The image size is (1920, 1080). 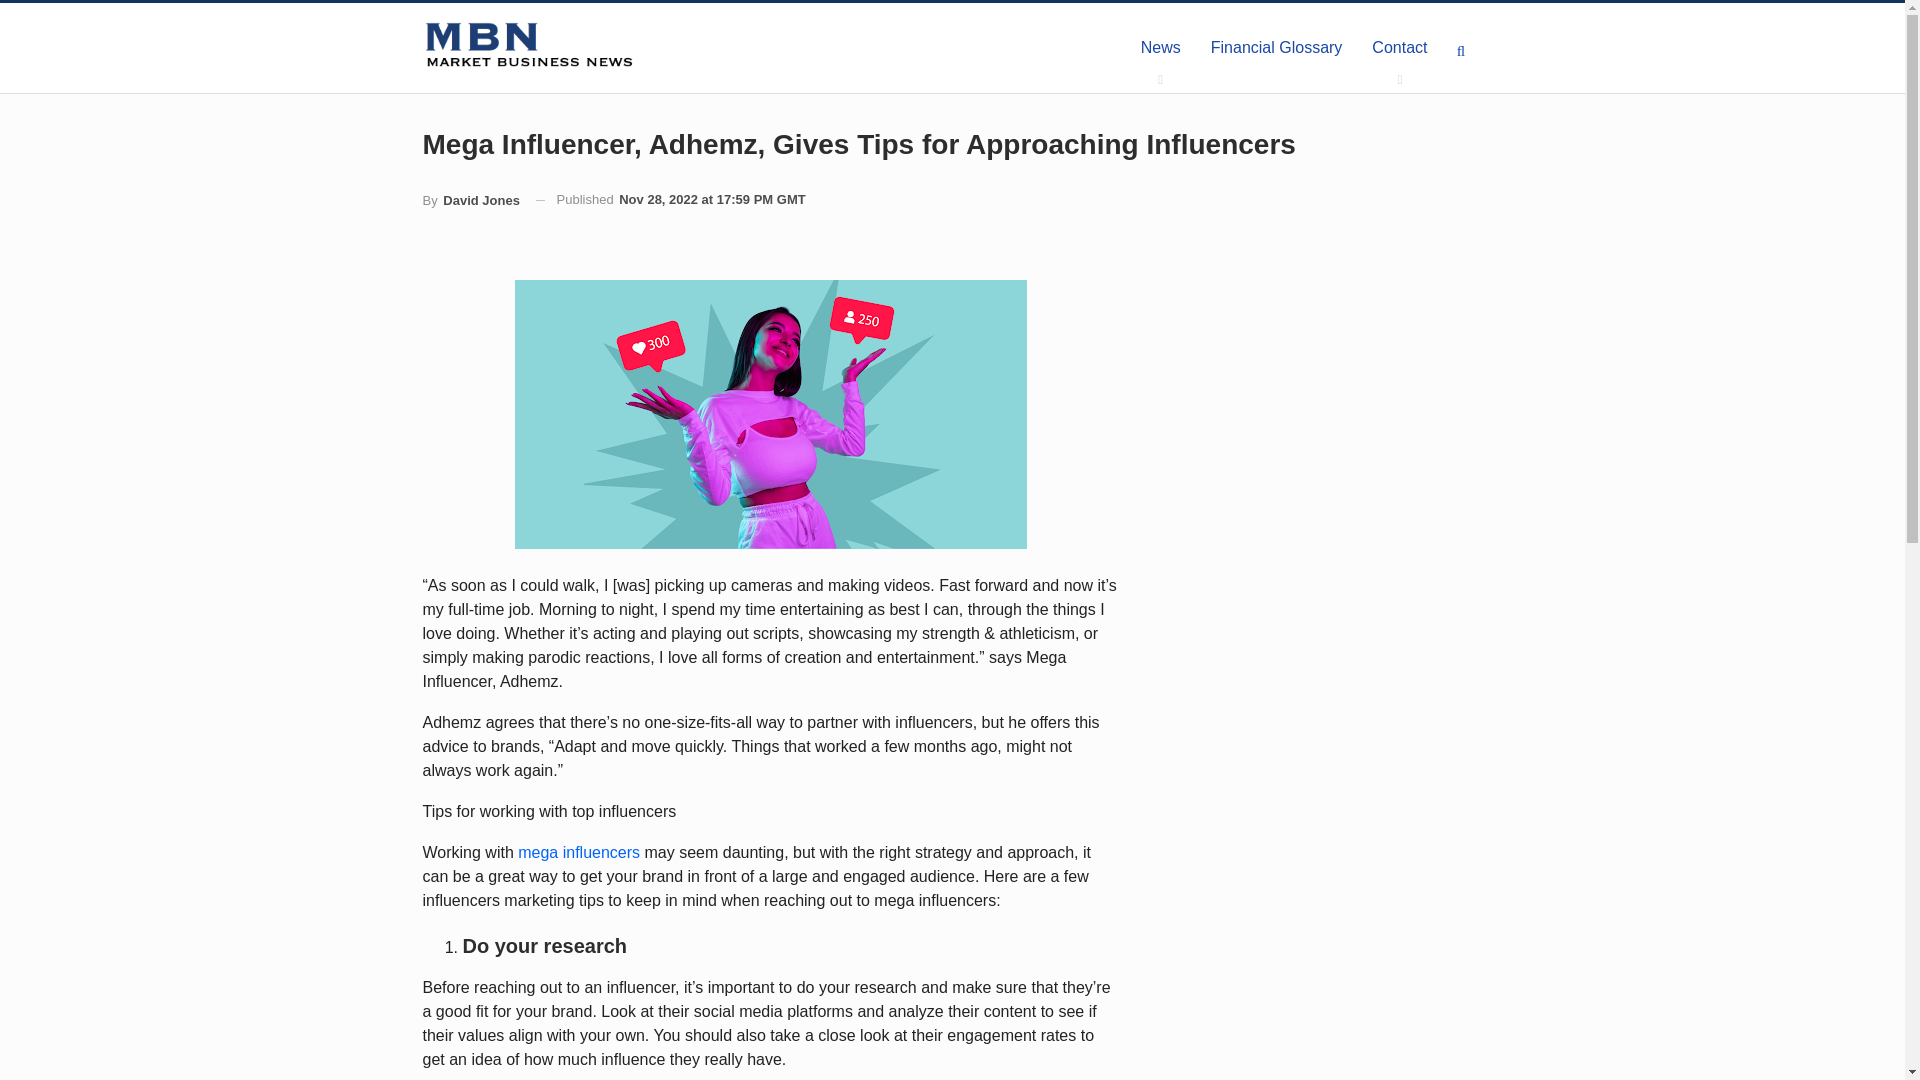 What do you see at coordinates (1276, 48) in the screenshot?
I see `Financial Glossary` at bounding box center [1276, 48].